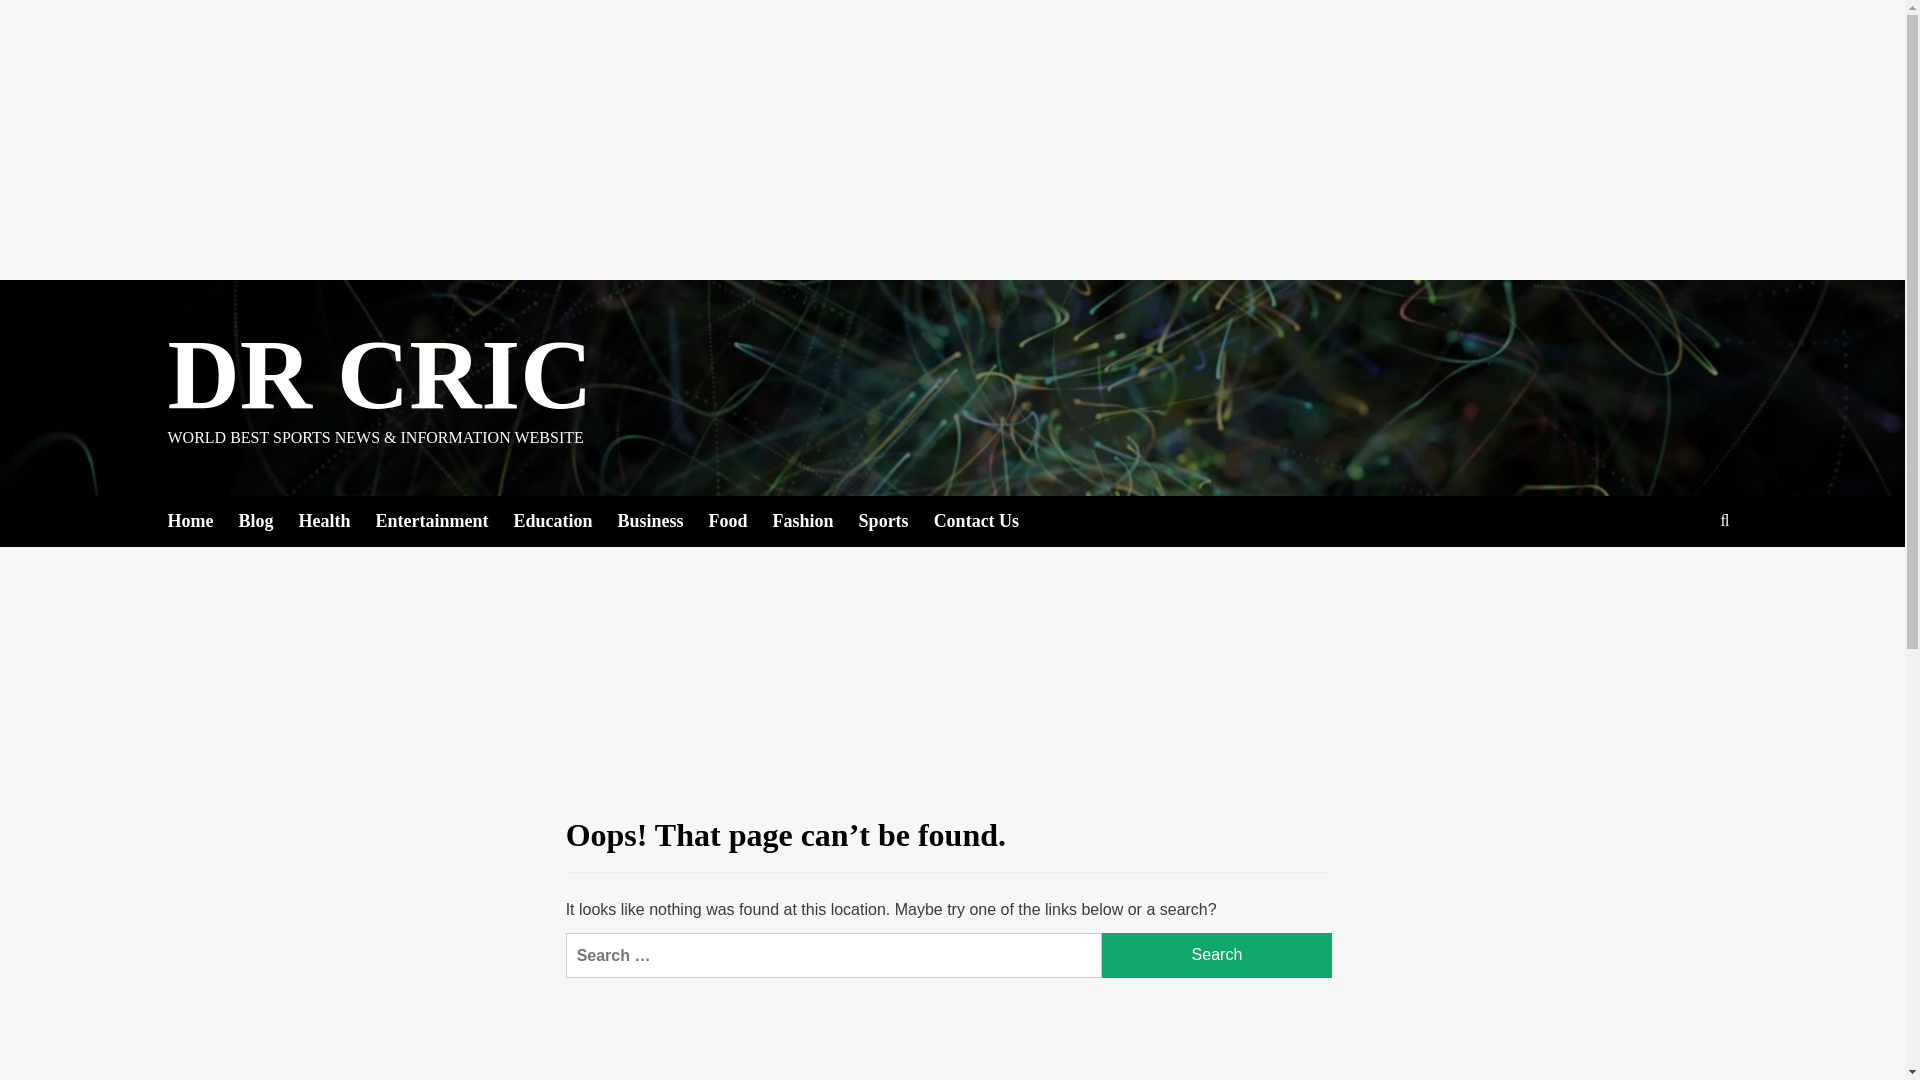 This screenshot has width=1920, height=1080. I want to click on Business, so click(663, 520).